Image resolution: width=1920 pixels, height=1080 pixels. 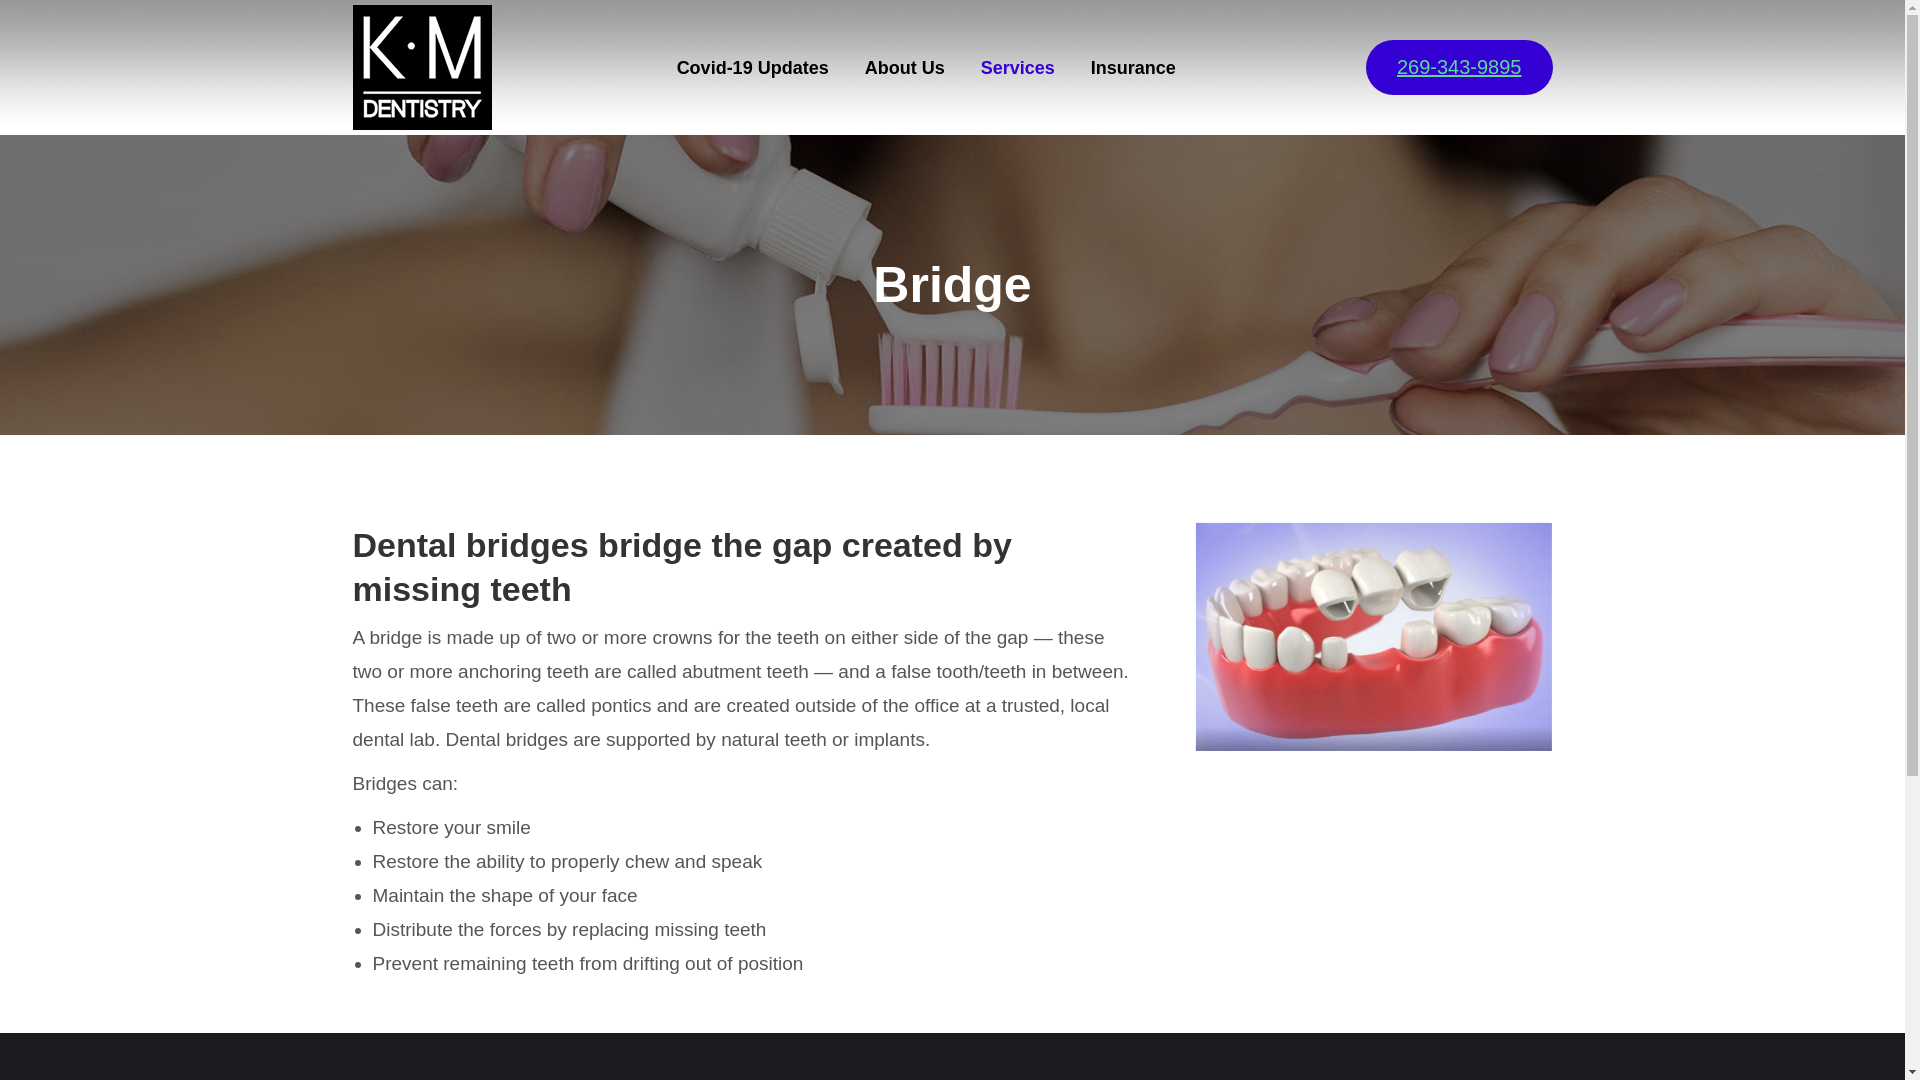 What do you see at coordinates (1459, 67) in the screenshot?
I see `269-343-9895` at bounding box center [1459, 67].